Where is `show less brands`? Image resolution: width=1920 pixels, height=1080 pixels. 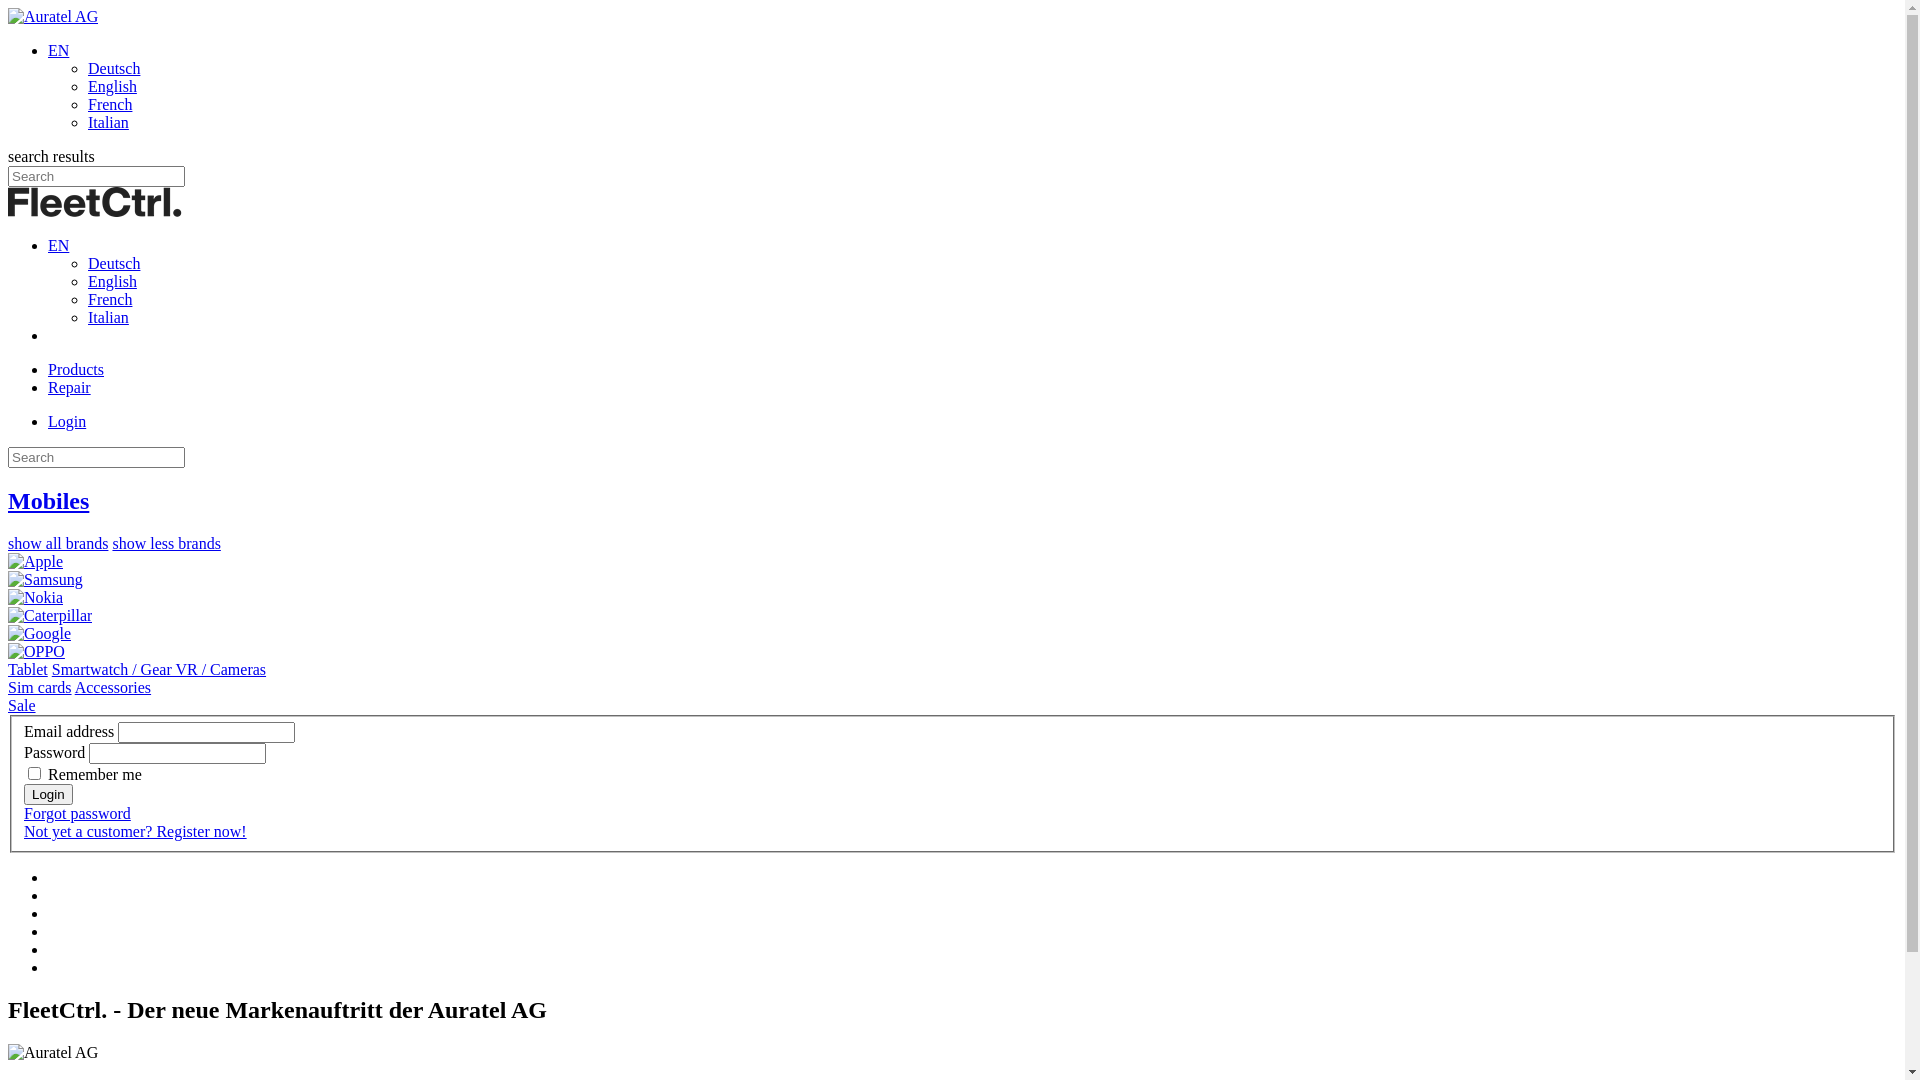 show less brands is located at coordinates (166, 544).